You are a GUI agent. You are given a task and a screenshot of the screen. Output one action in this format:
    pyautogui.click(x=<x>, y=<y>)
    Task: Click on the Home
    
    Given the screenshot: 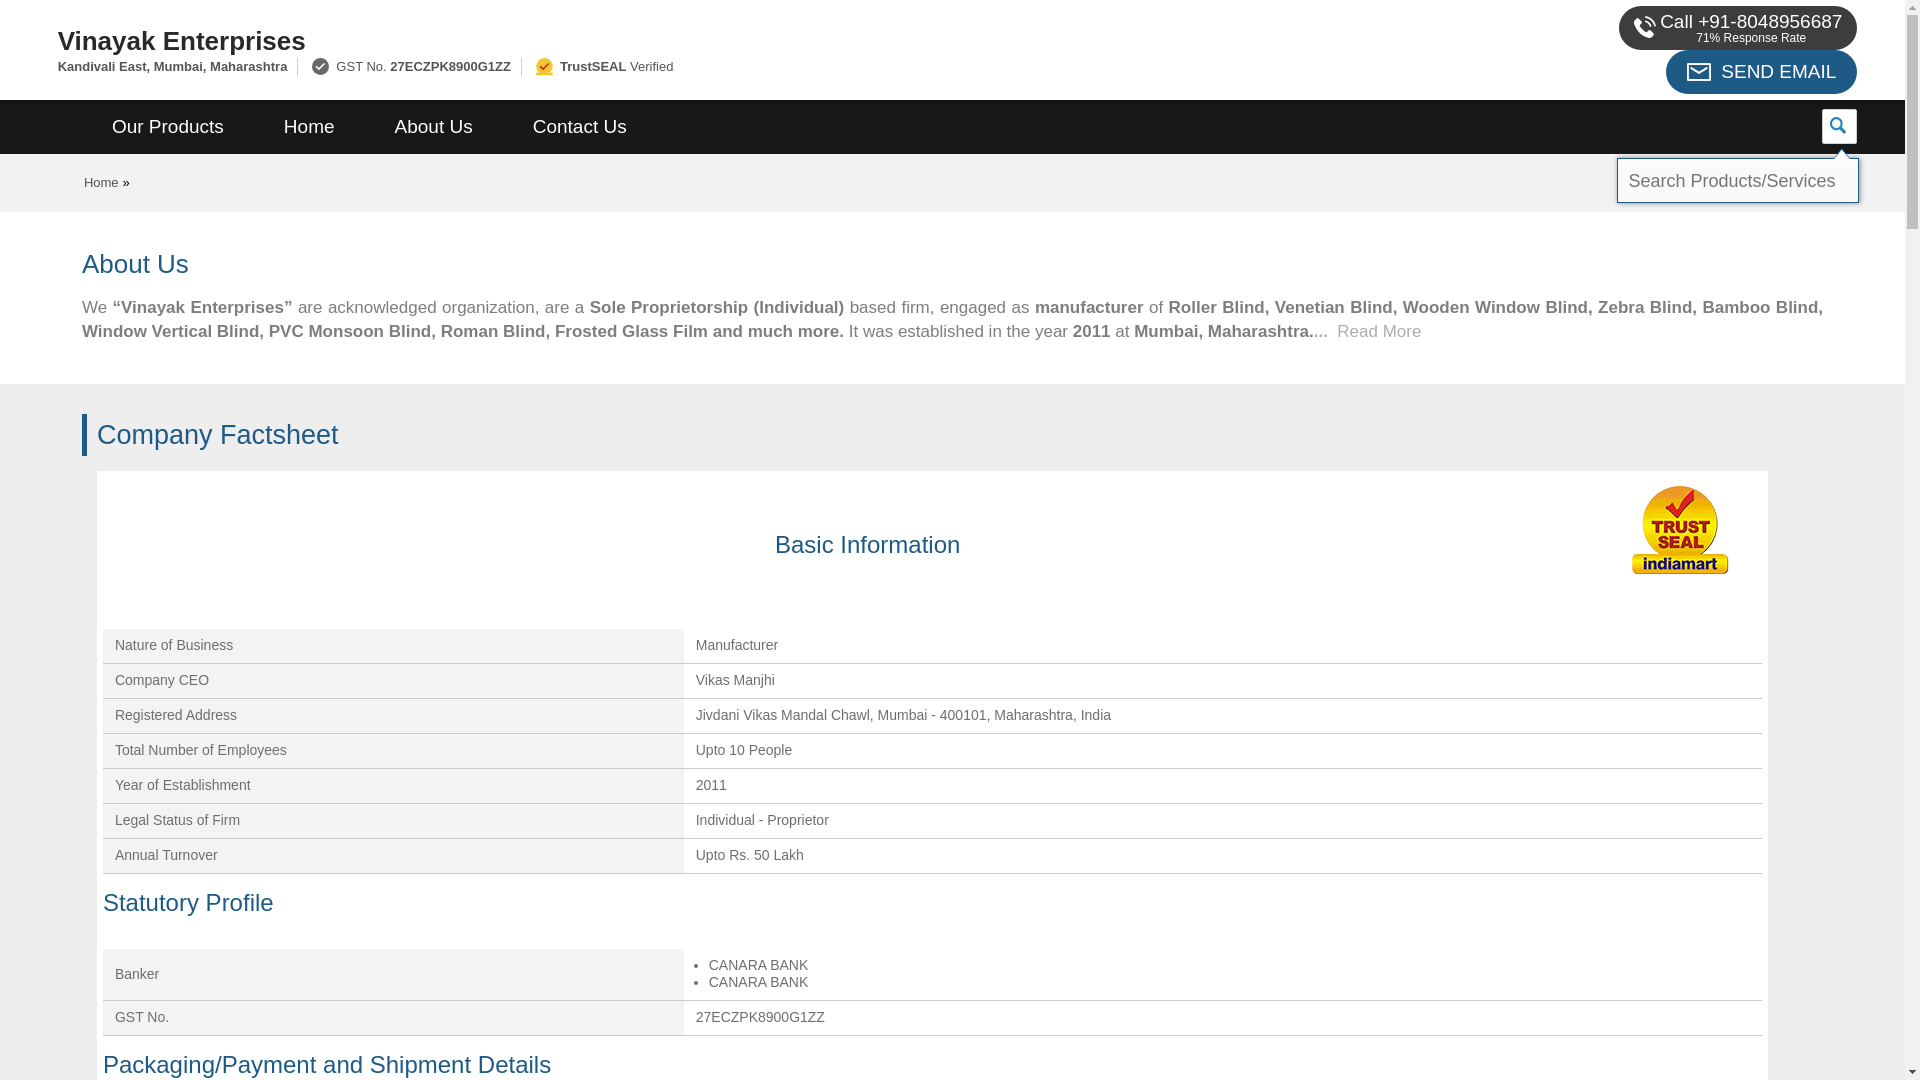 What is the action you would take?
    pyautogui.click(x=102, y=182)
    